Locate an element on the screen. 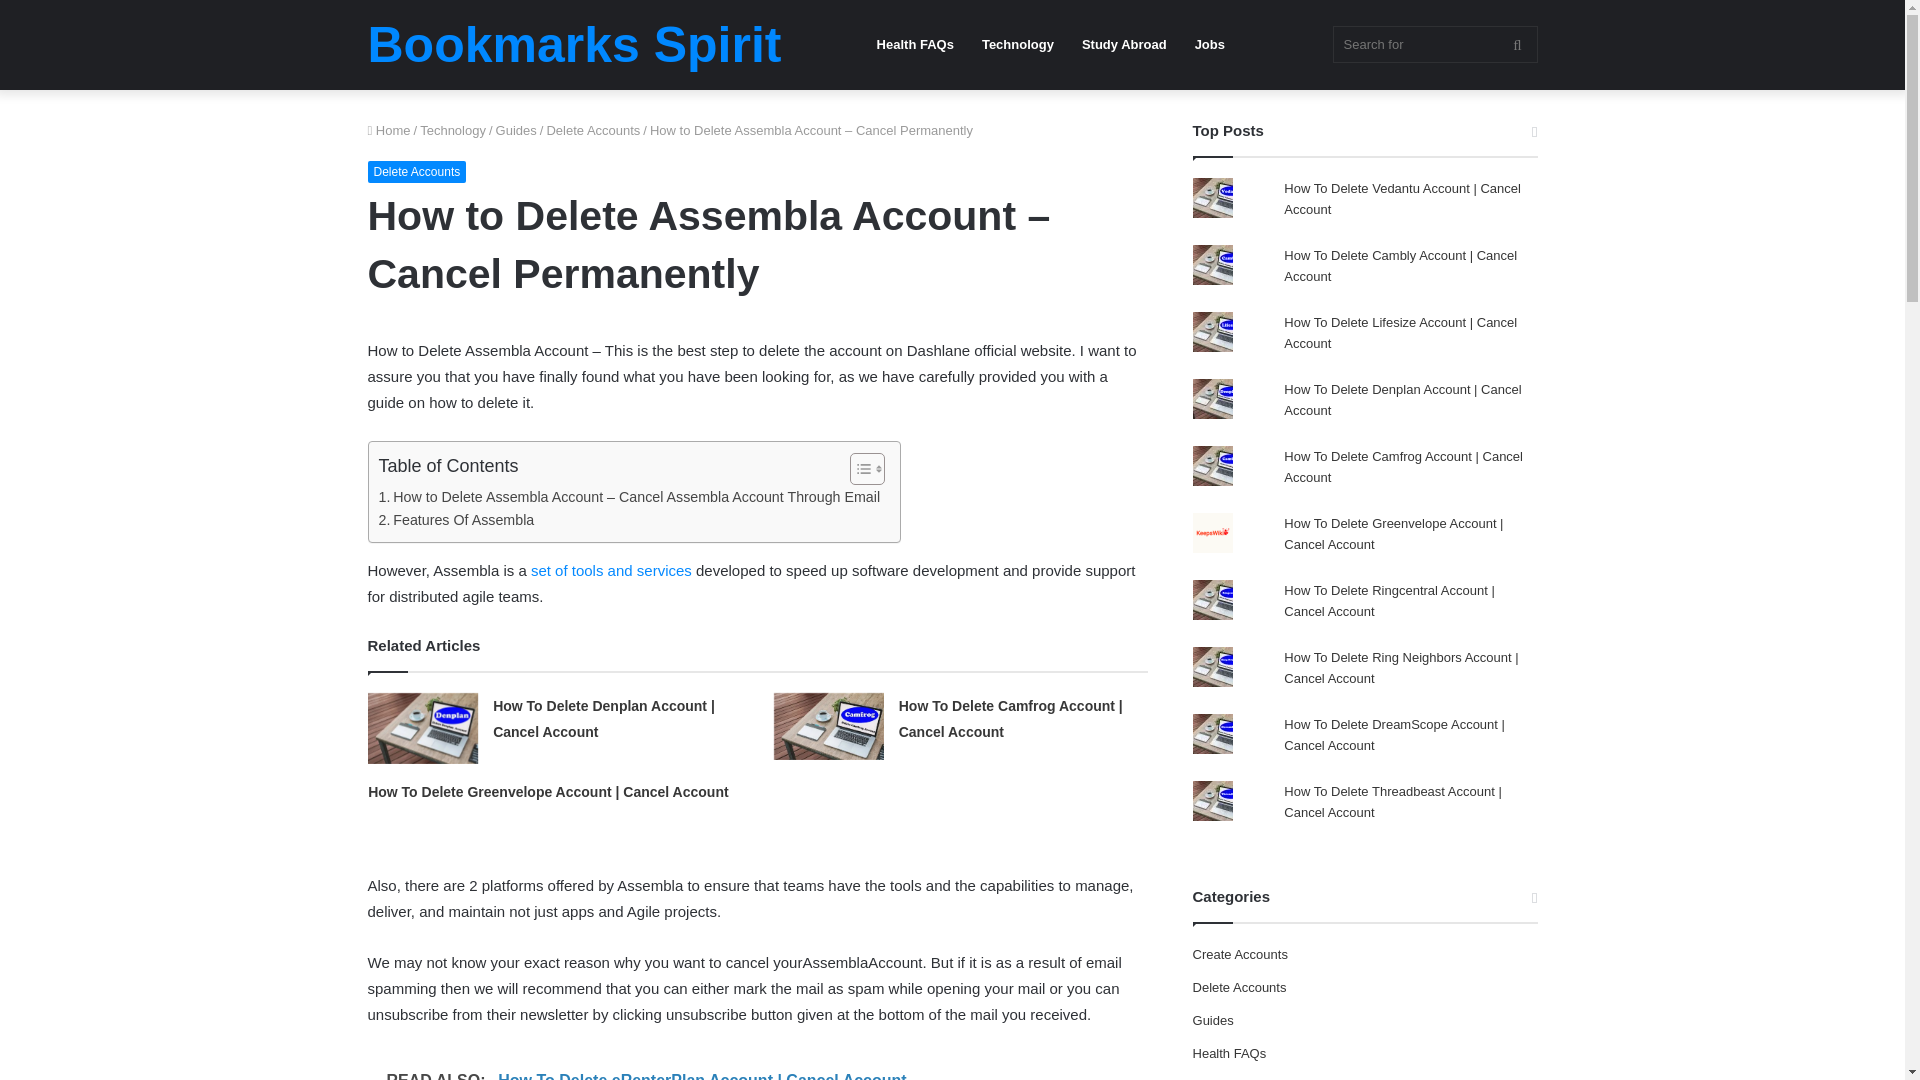 Image resolution: width=1920 pixels, height=1080 pixels. Technology is located at coordinates (452, 130).